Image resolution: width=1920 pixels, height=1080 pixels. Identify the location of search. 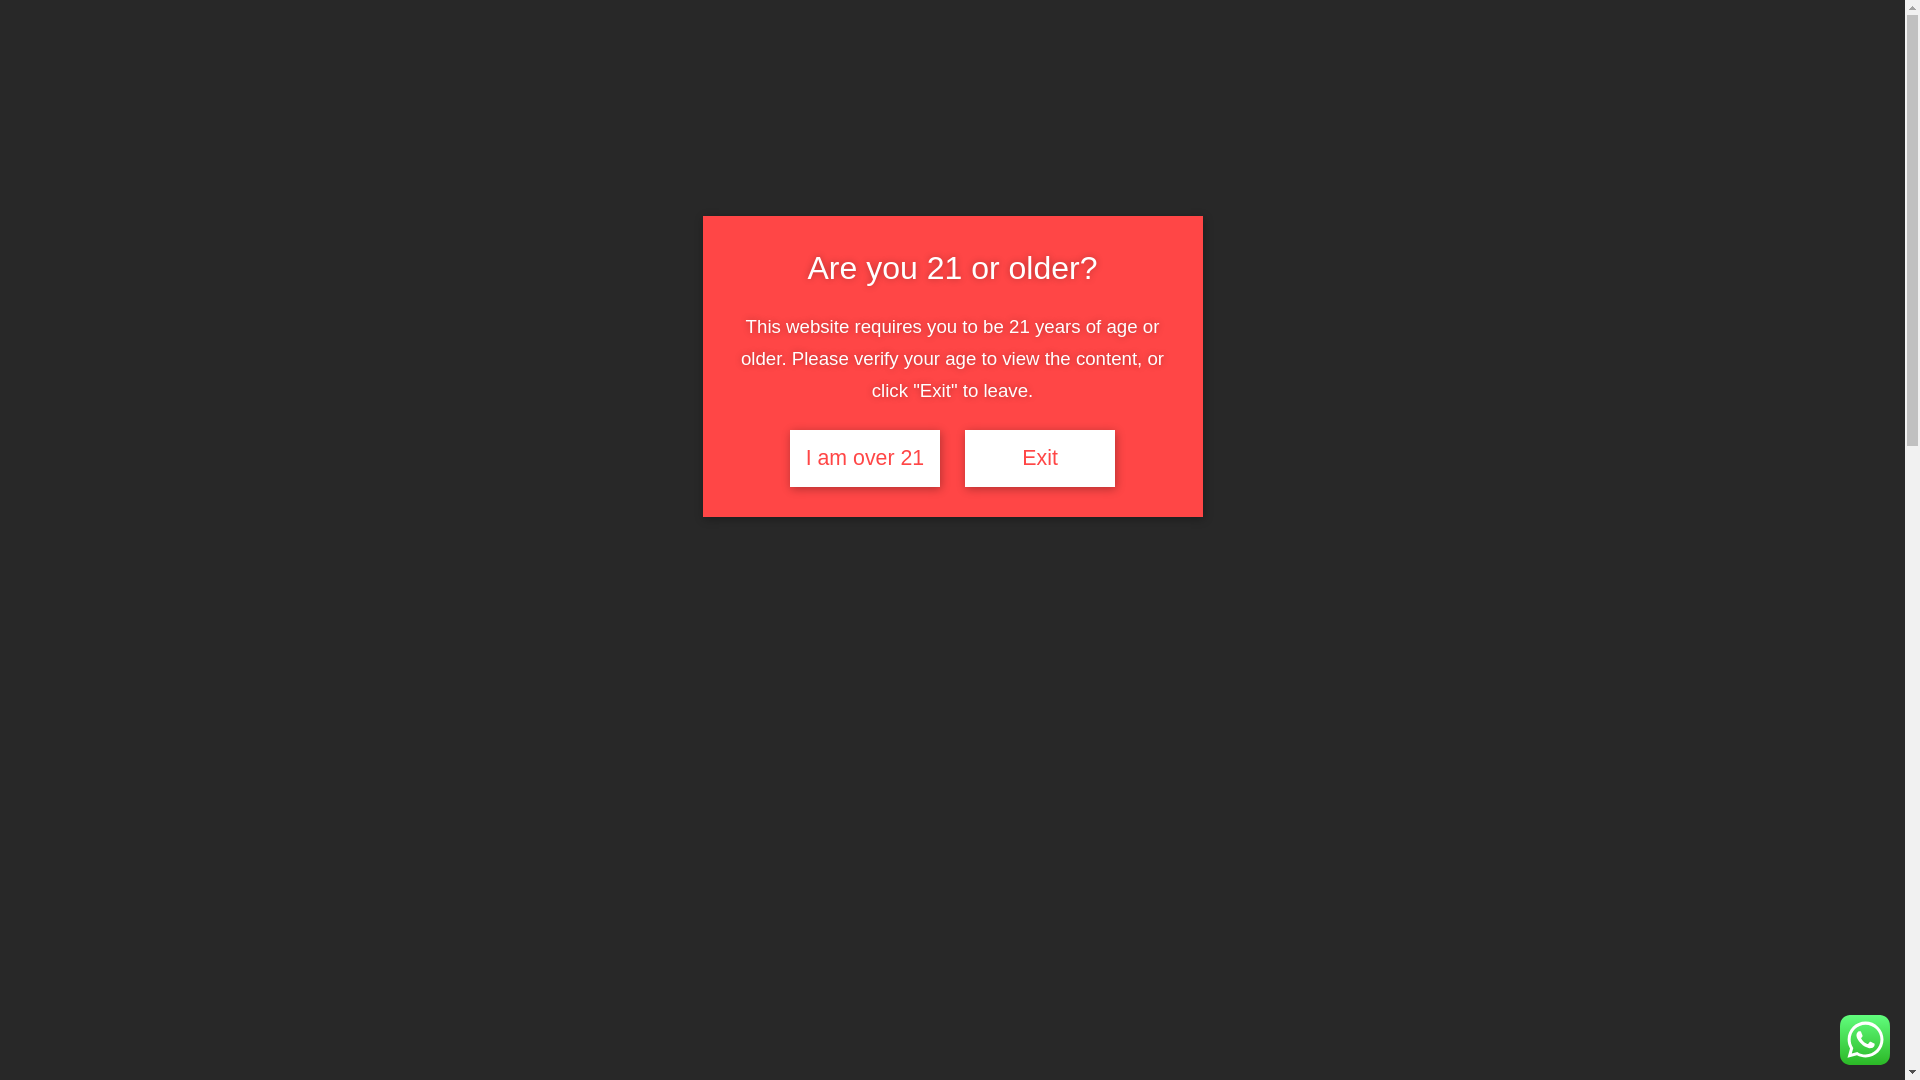
(1268, 97).